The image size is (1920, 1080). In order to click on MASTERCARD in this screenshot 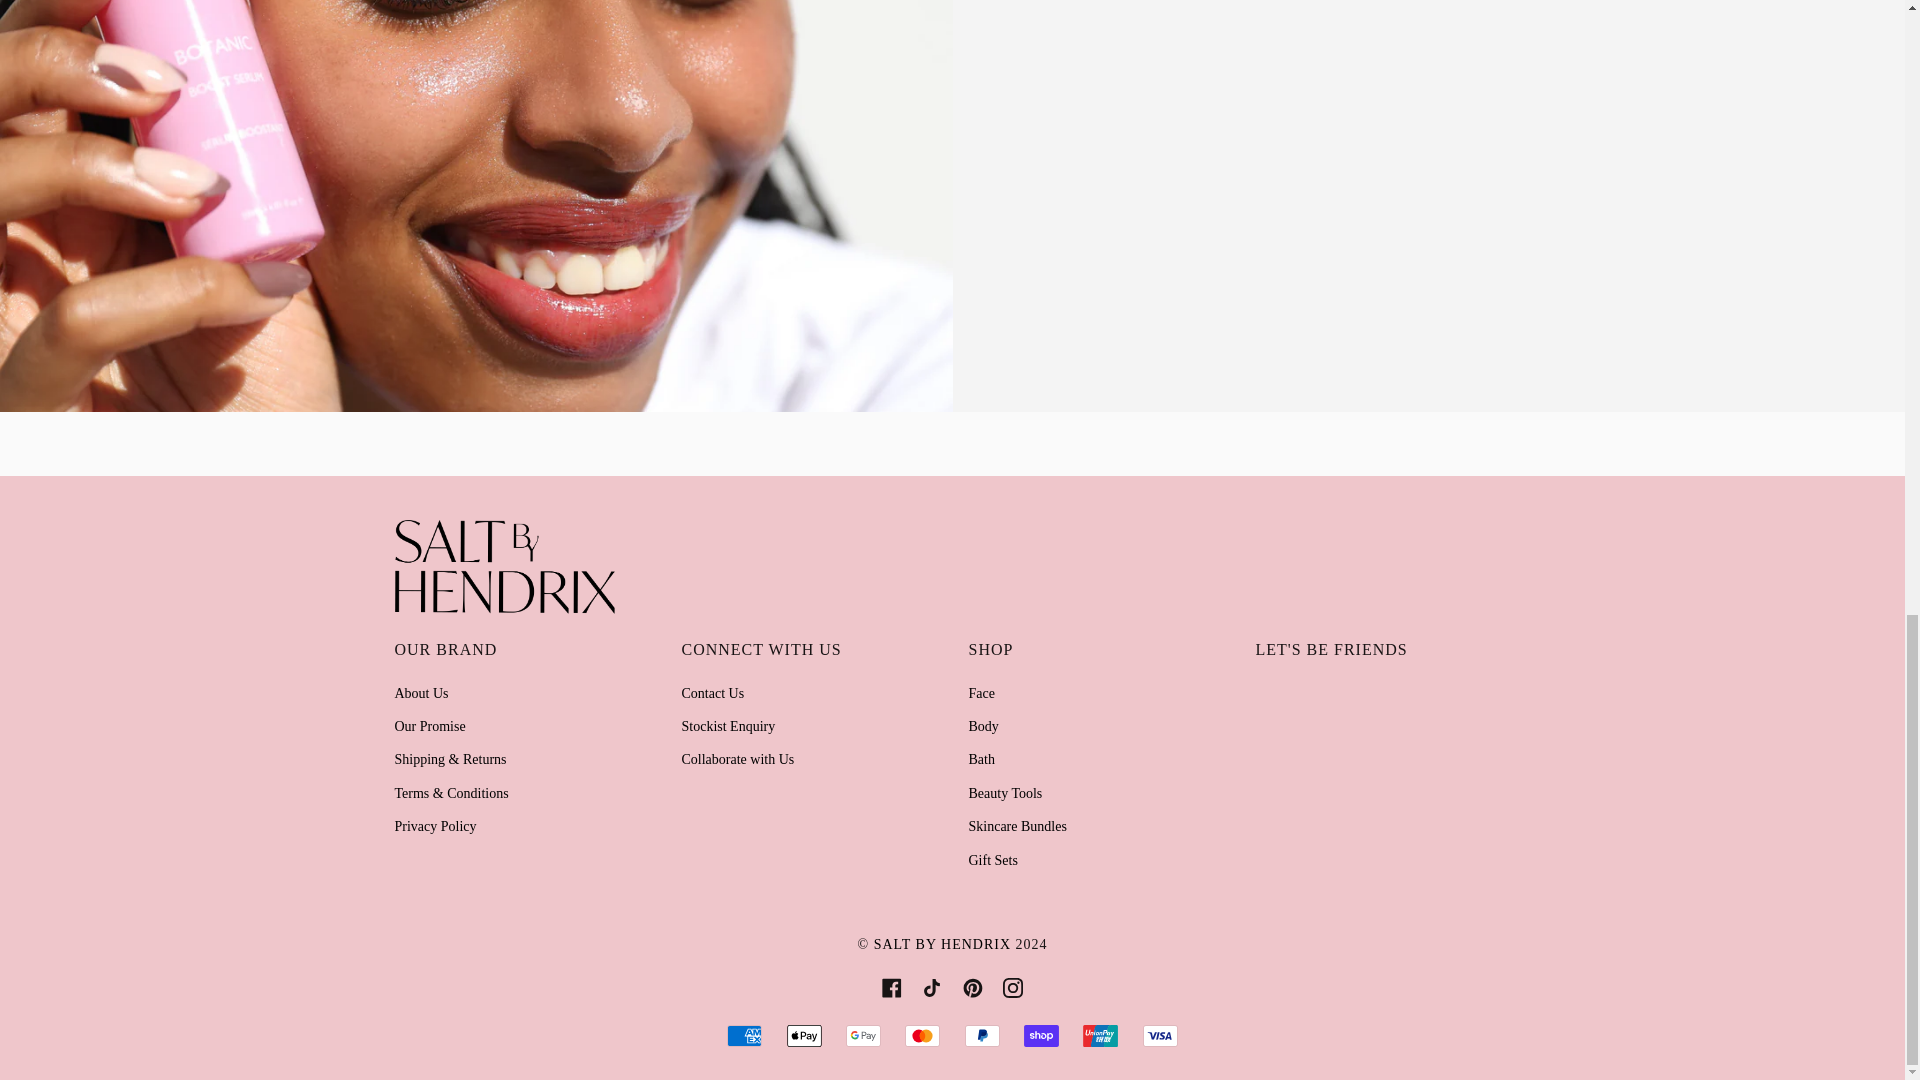, I will do `click(922, 1035)`.